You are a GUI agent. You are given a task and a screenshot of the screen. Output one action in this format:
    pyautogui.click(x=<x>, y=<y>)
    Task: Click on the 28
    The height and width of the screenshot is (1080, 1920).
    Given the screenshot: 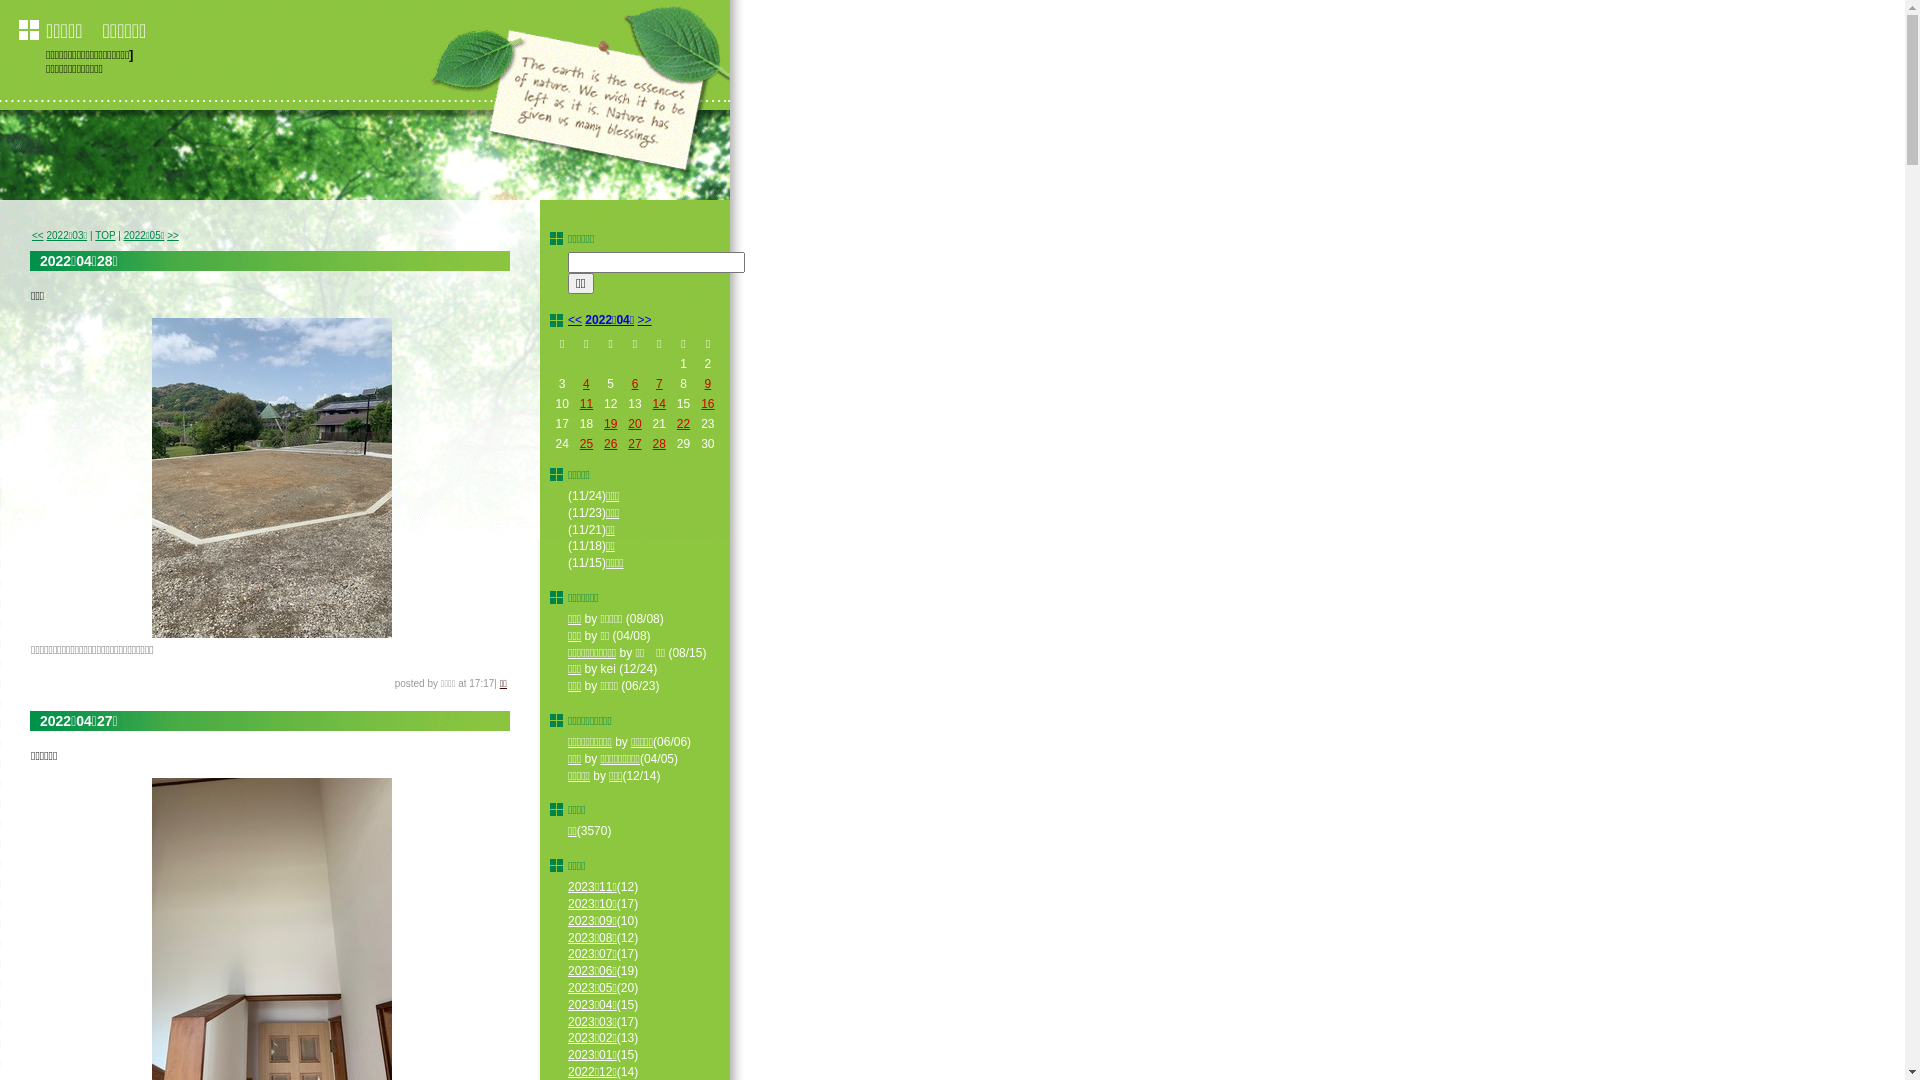 What is the action you would take?
    pyautogui.click(x=660, y=444)
    